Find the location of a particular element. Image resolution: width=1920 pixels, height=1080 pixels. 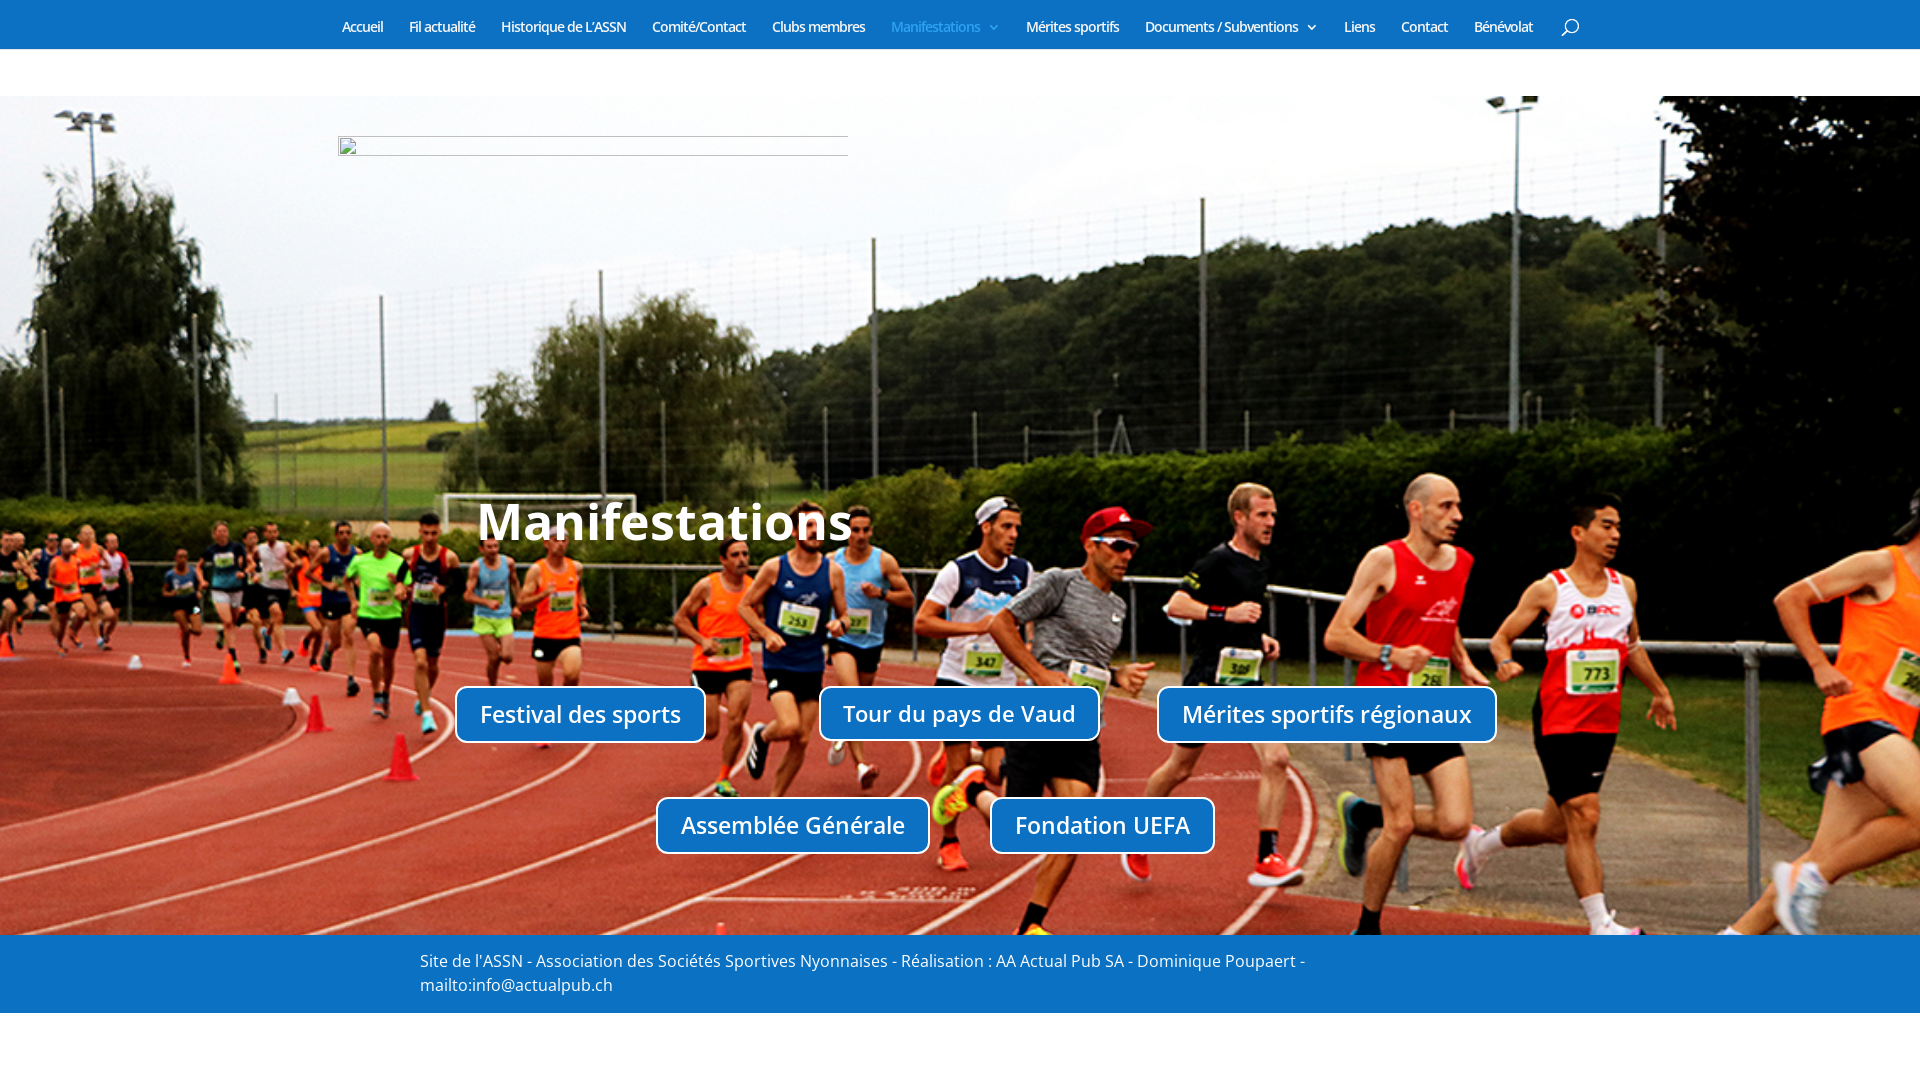

Liens is located at coordinates (1360, 34).